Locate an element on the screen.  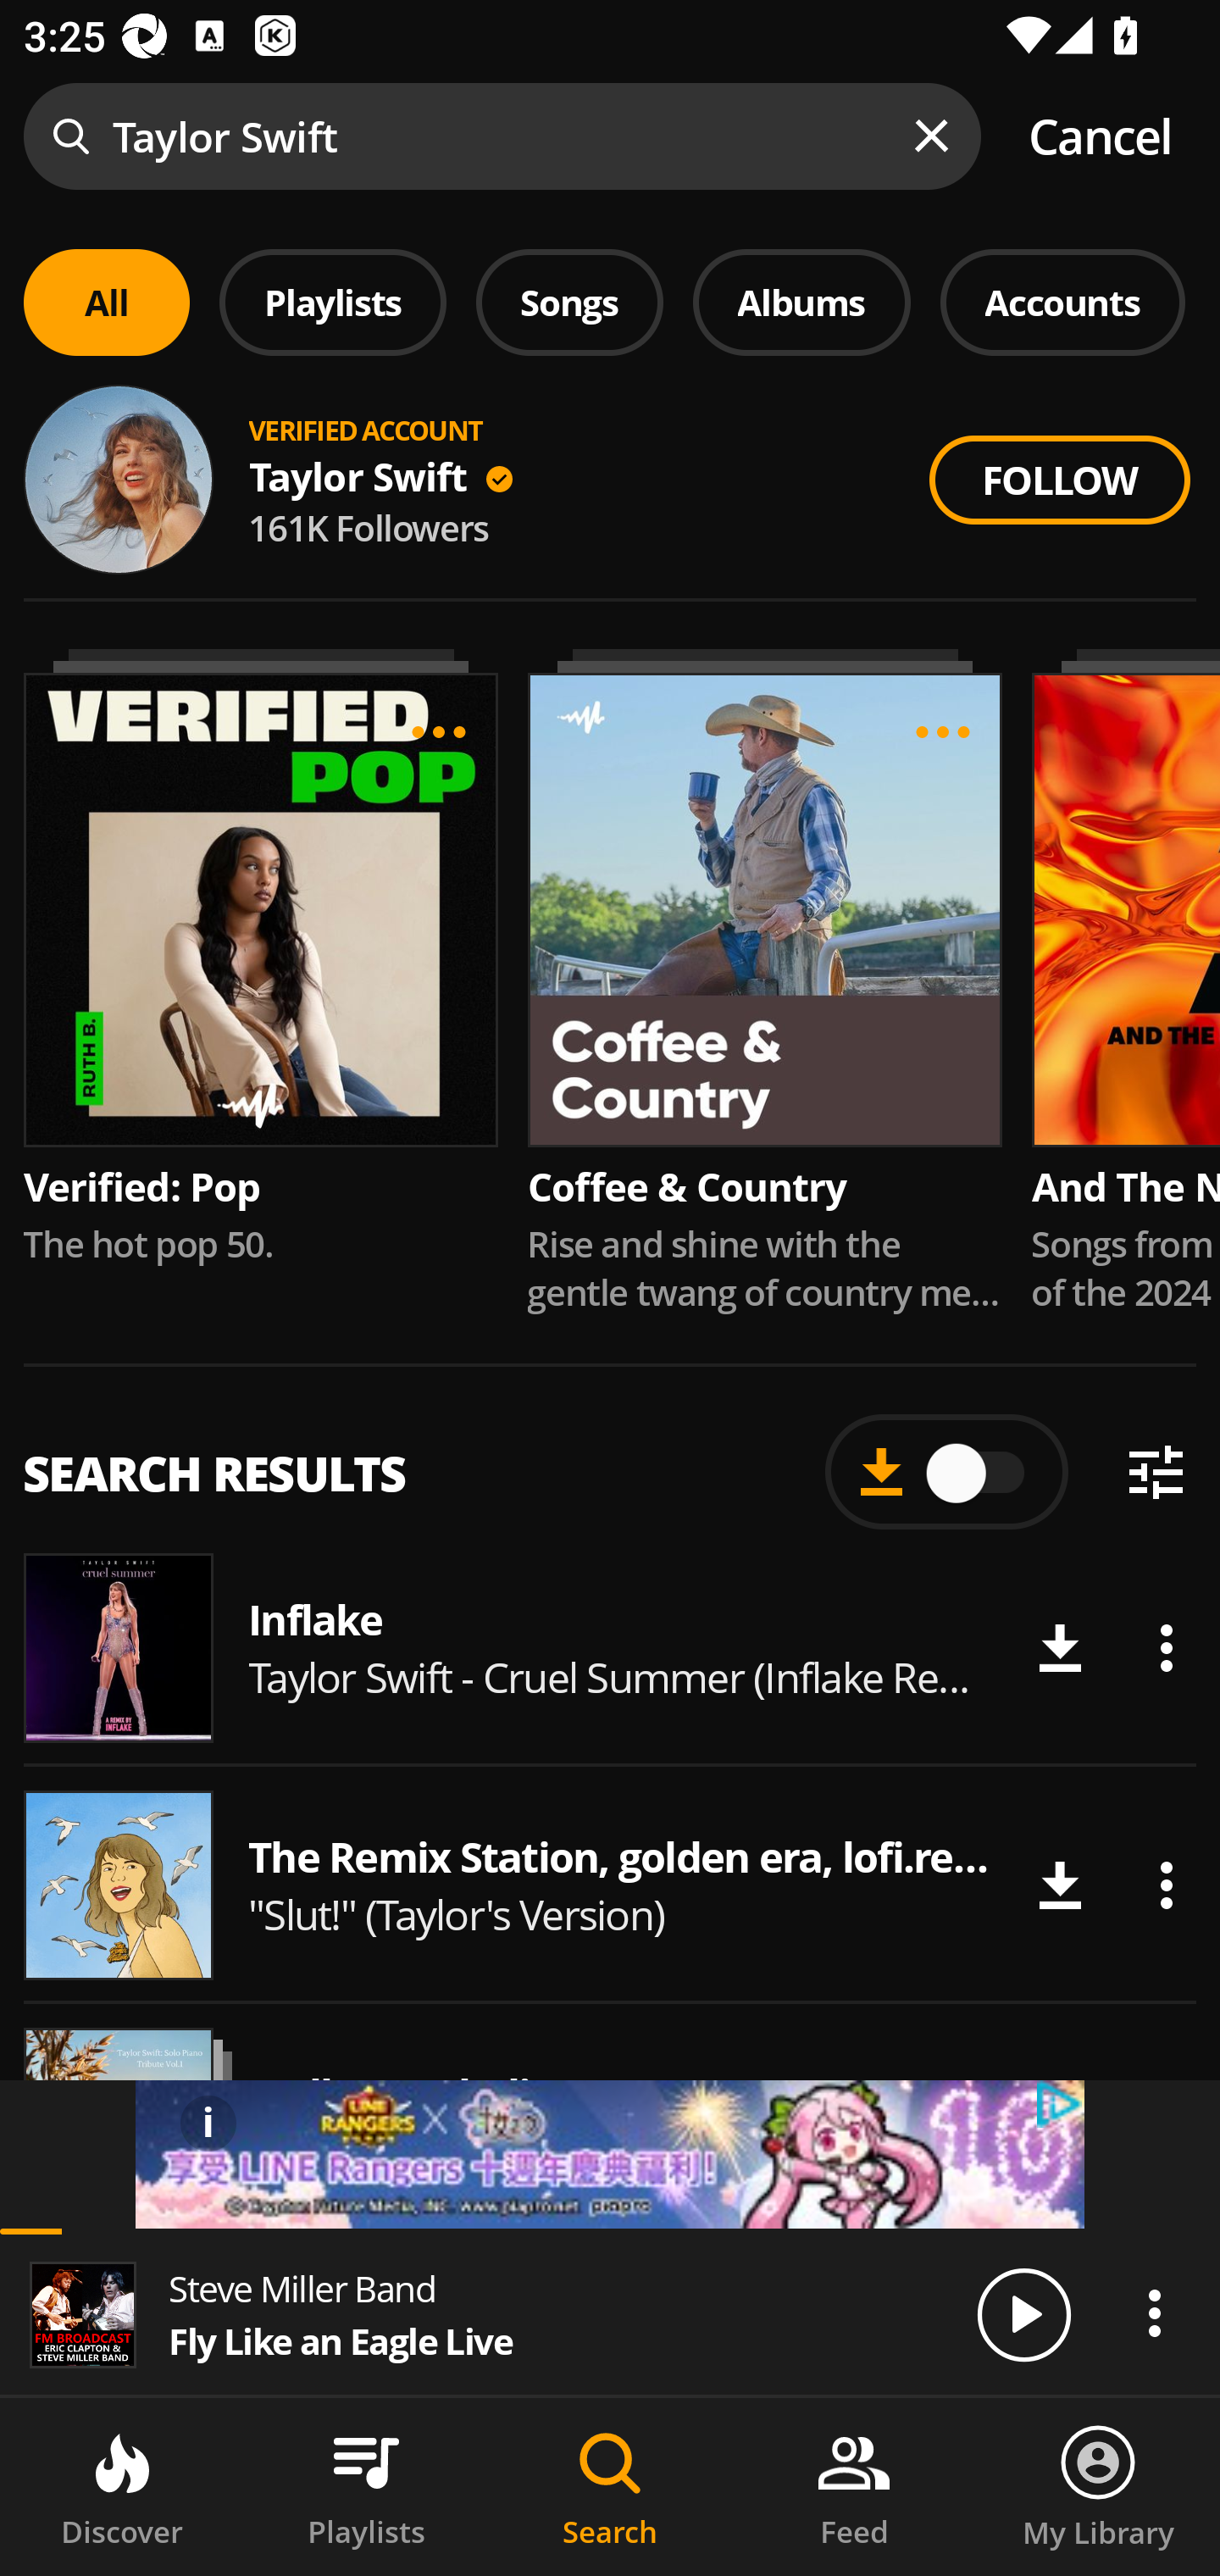
My Library is located at coordinates (1098, 2487).